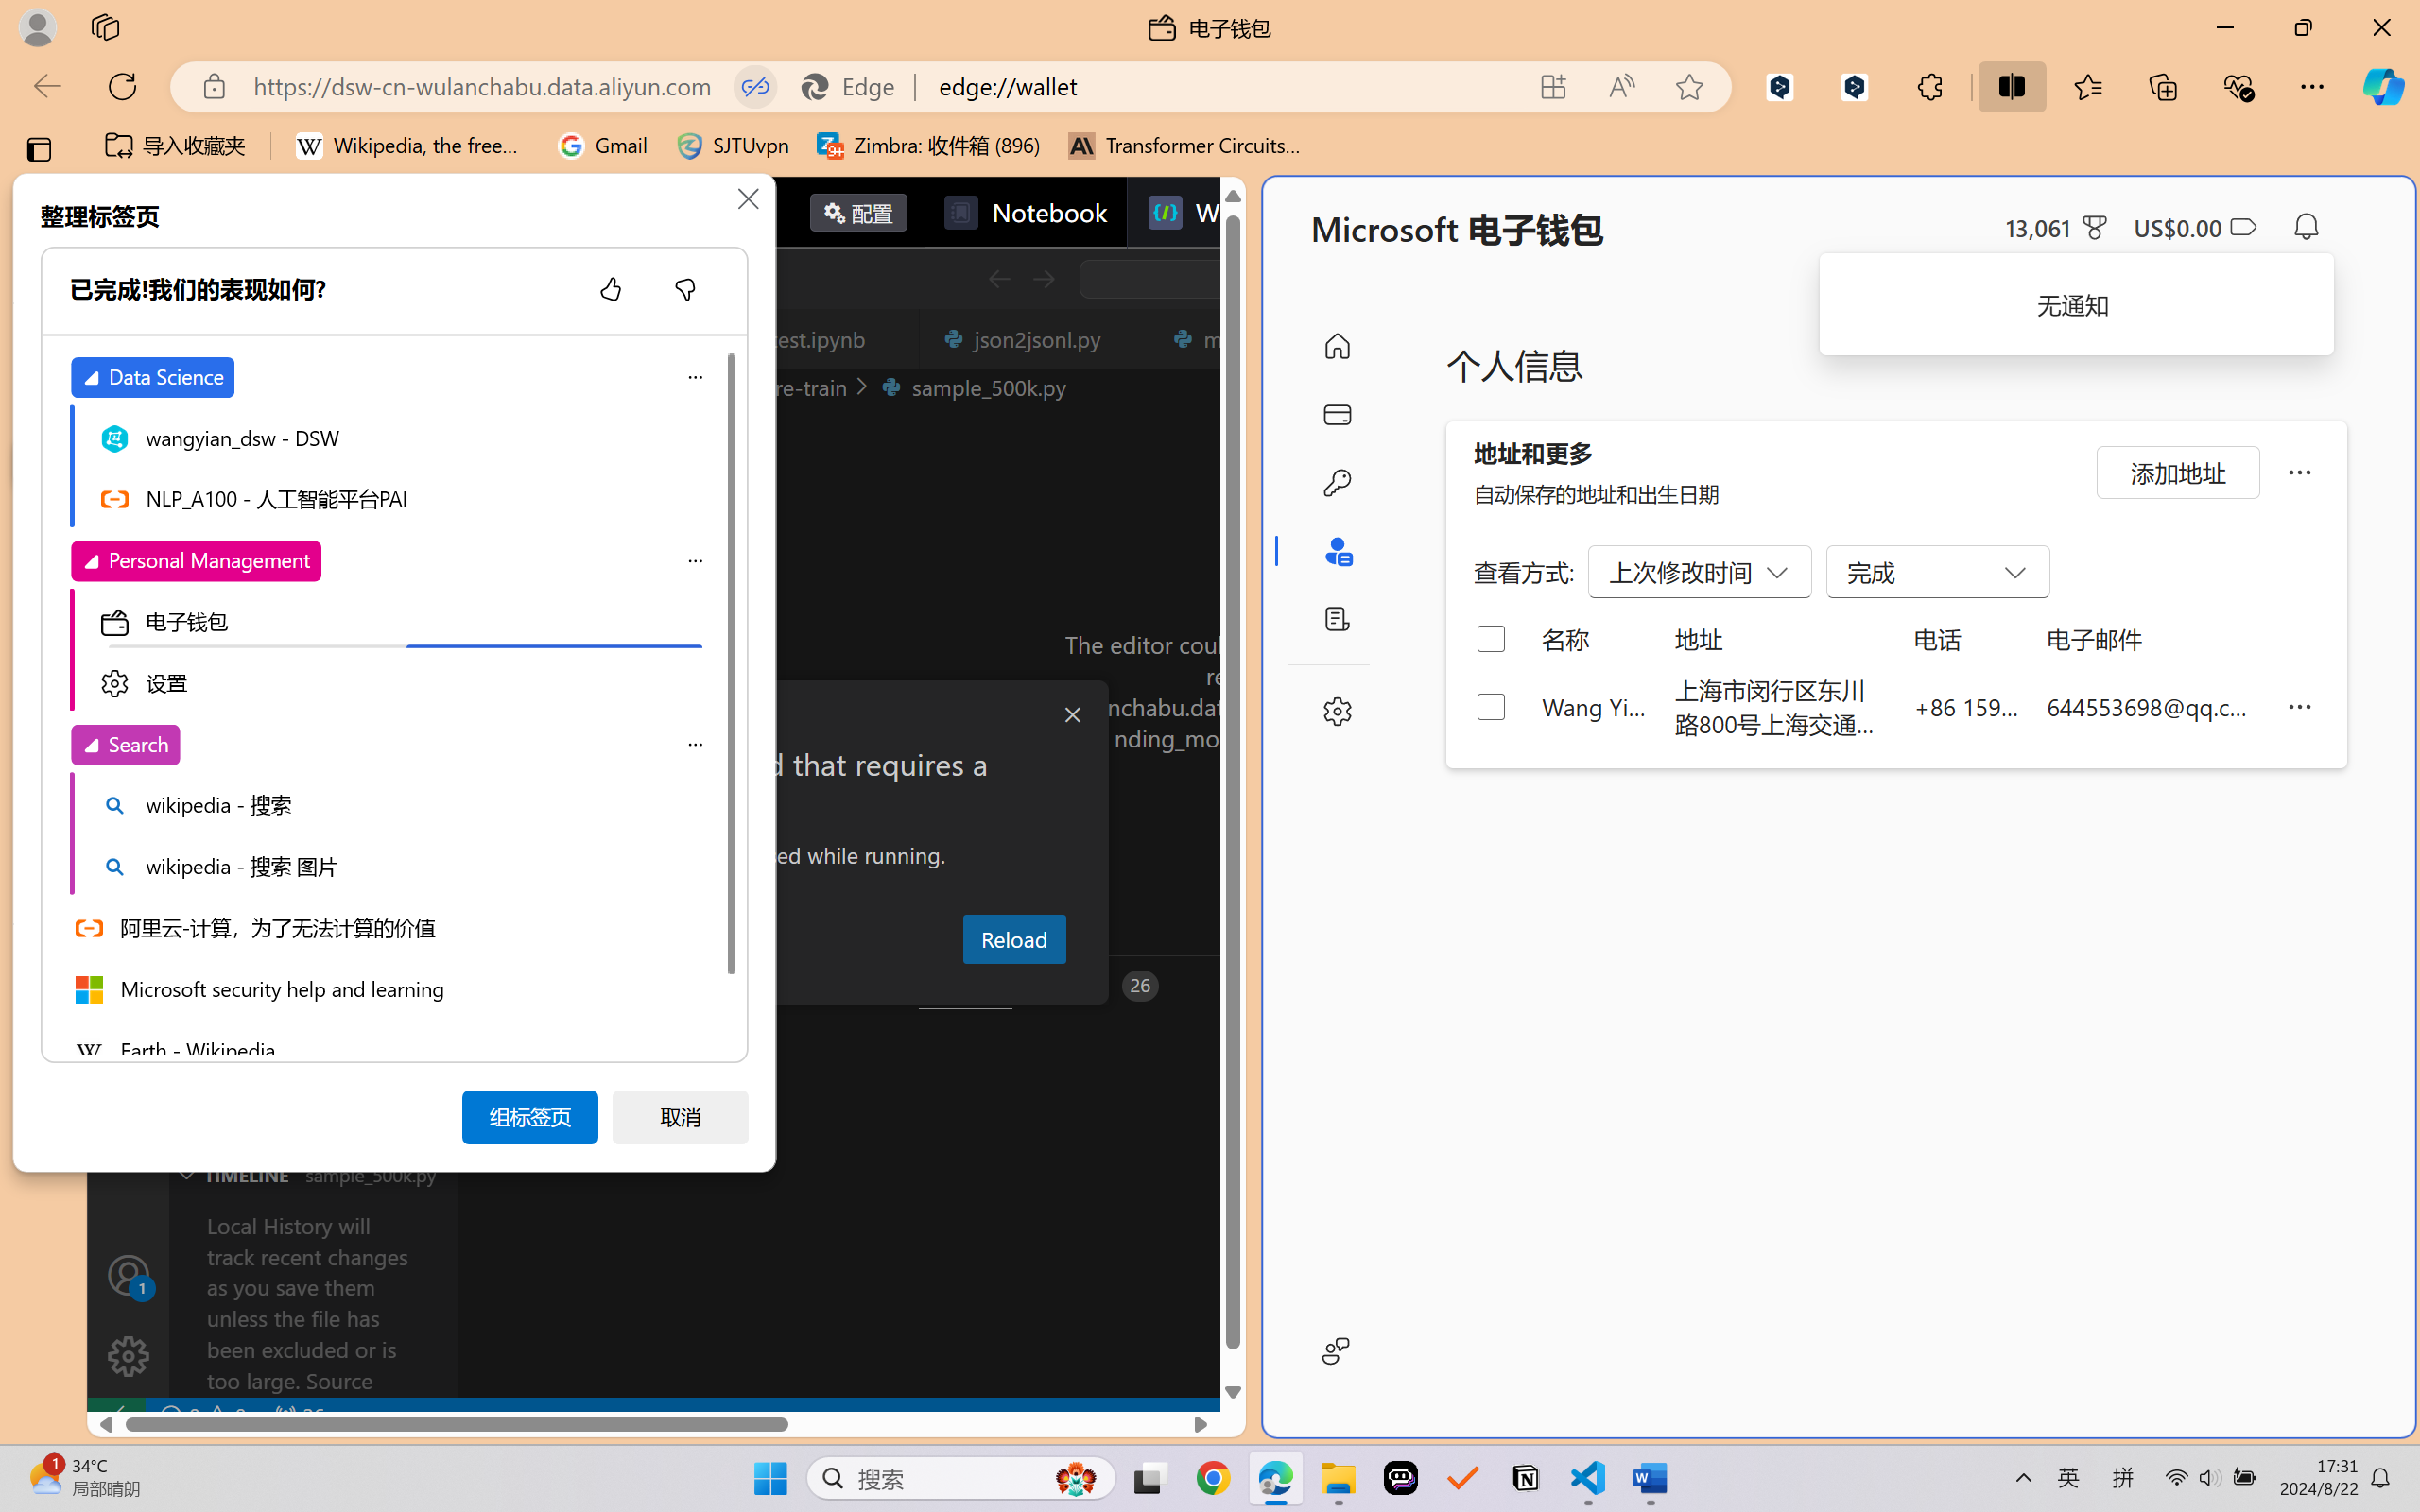 This screenshot has width=2420, height=1512. I want to click on WebIDE, so click(1217, 212).